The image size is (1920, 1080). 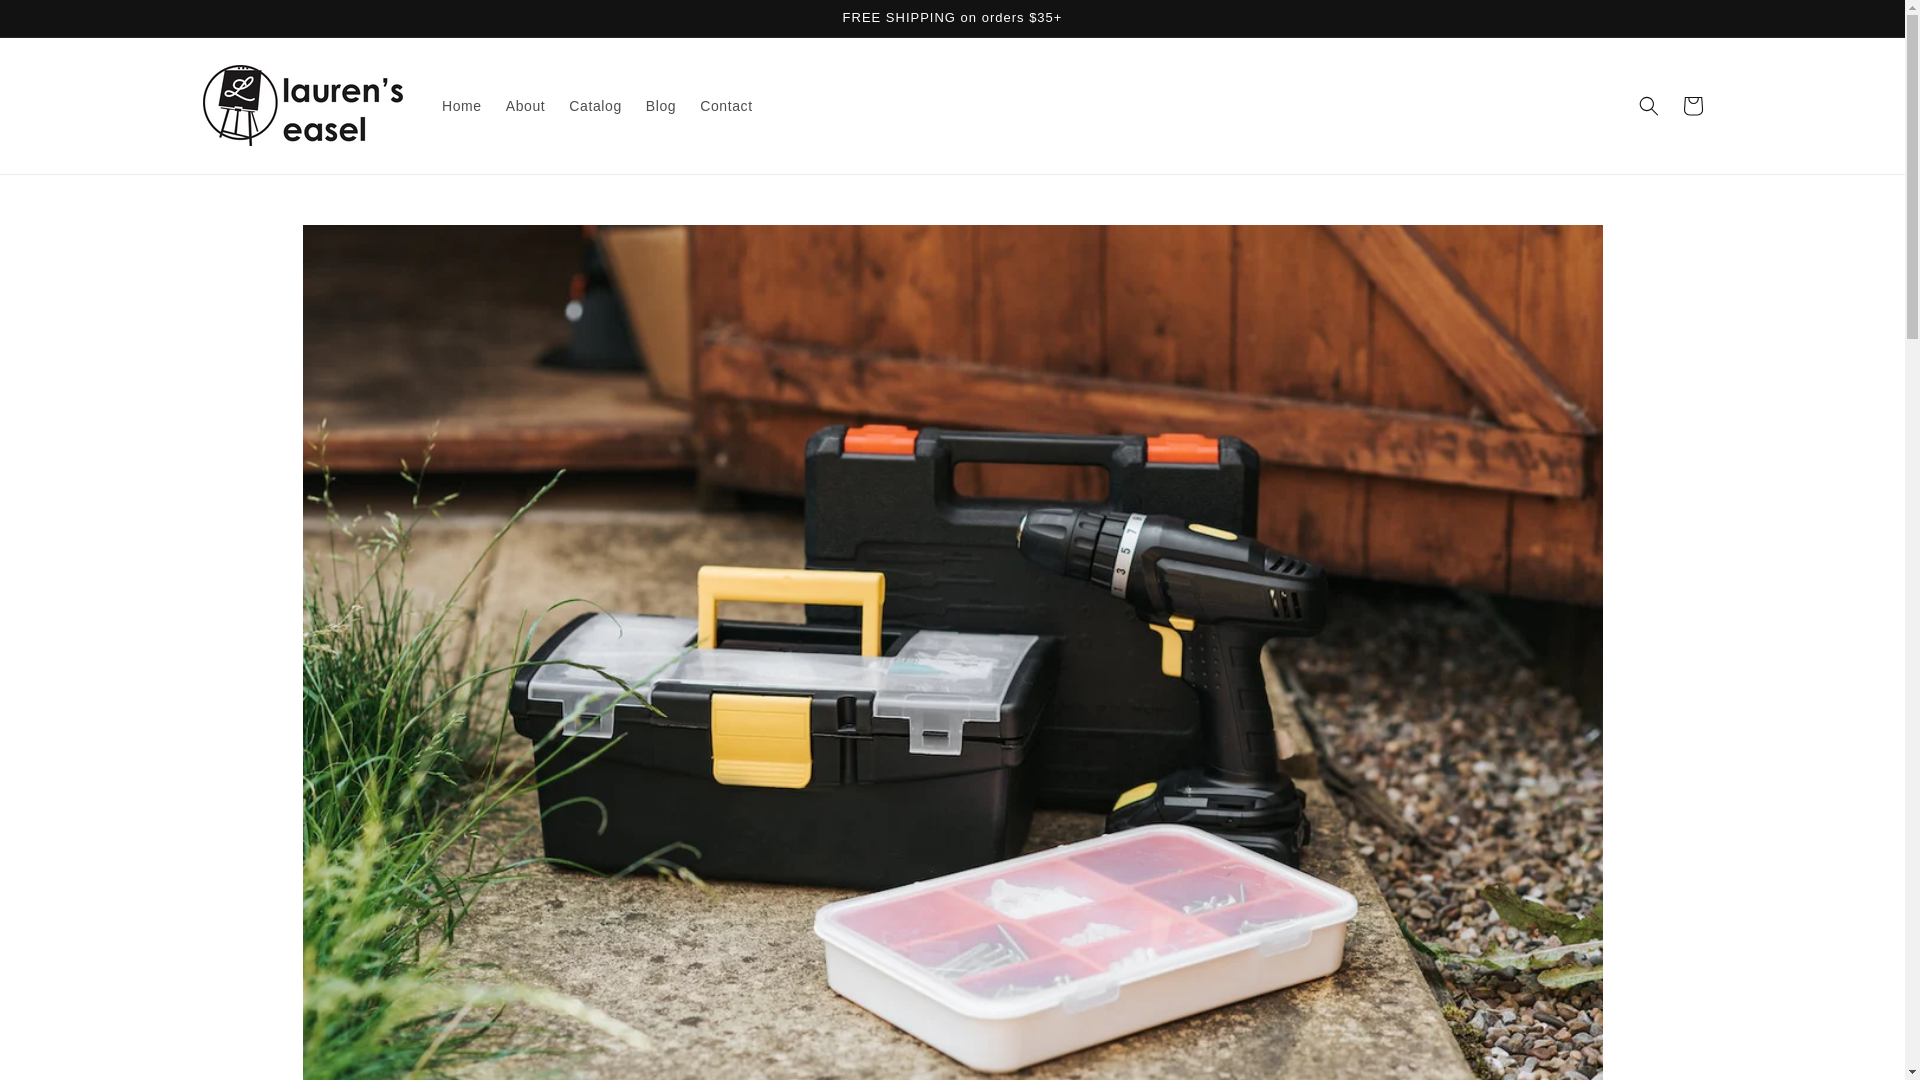 I want to click on Blog, so click(x=660, y=106).